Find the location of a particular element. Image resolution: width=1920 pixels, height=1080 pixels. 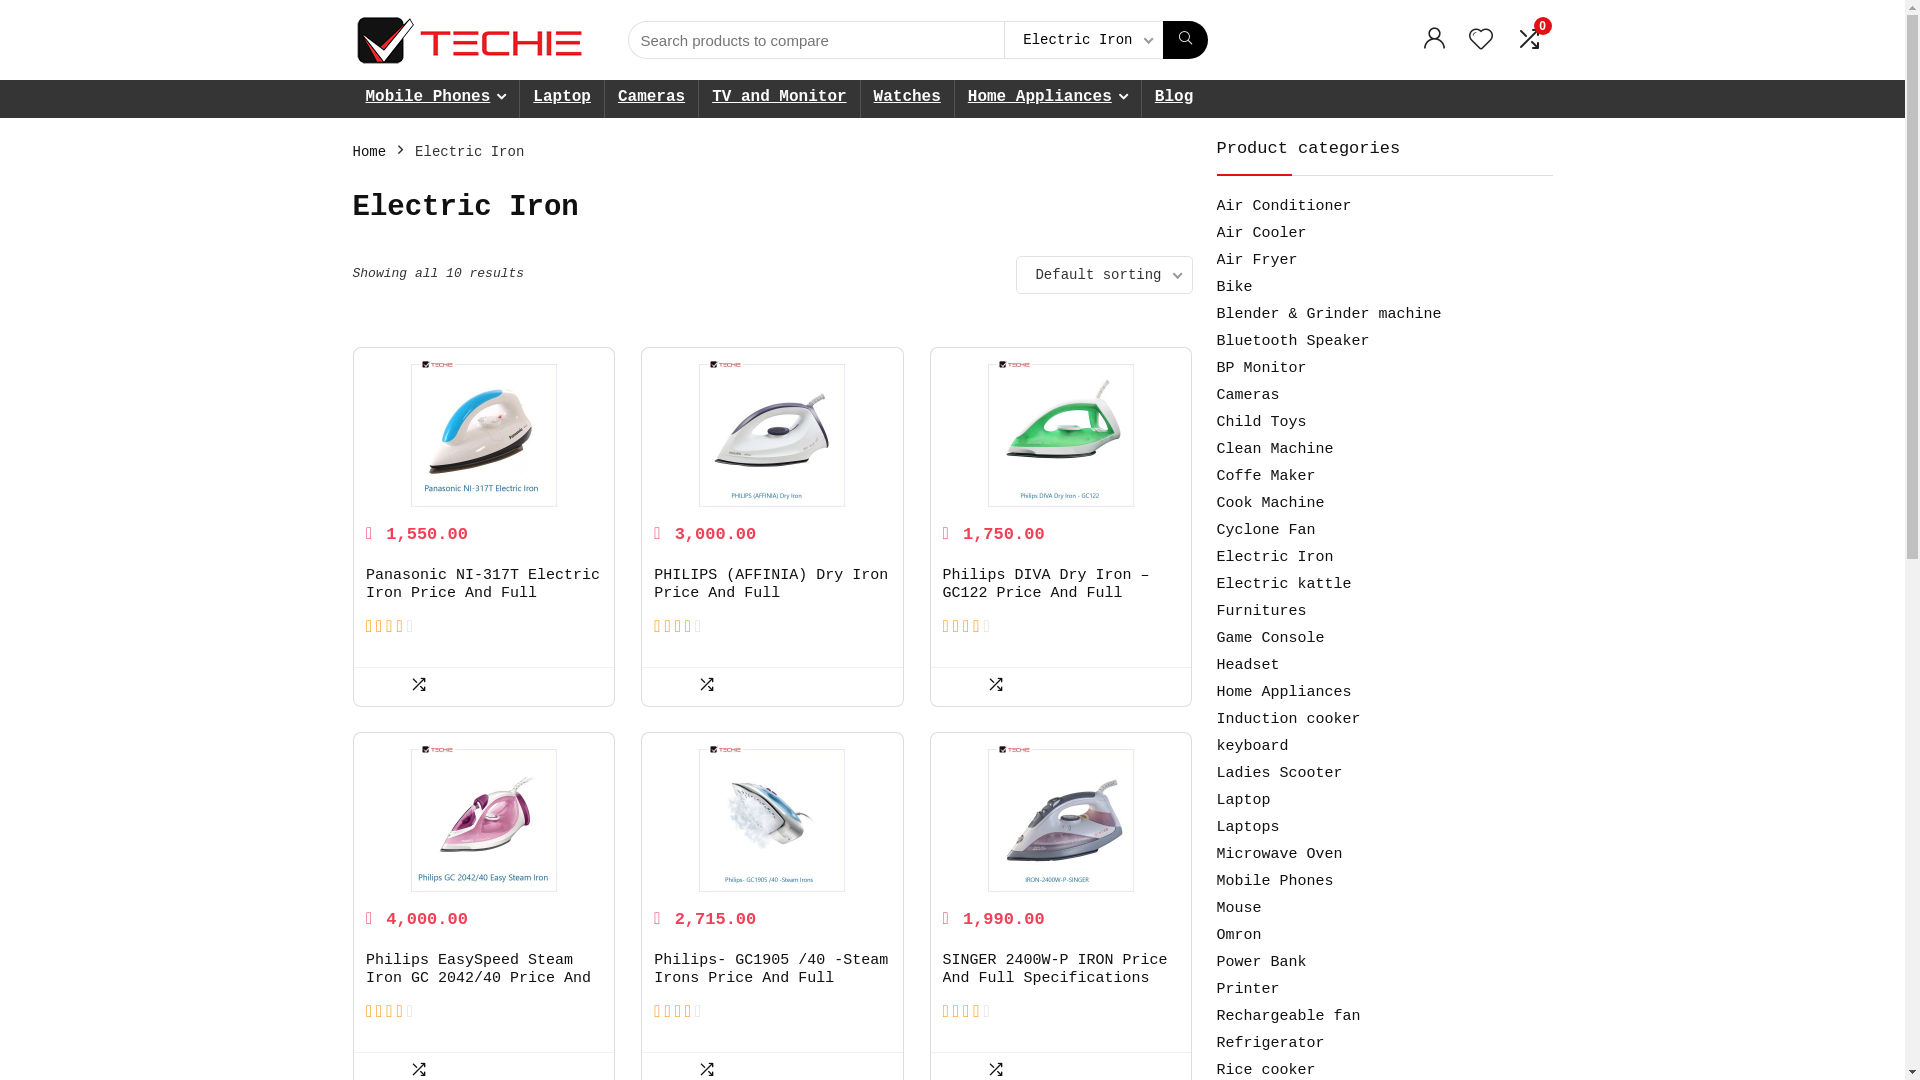

BP Monitor is located at coordinates (1261, 368).